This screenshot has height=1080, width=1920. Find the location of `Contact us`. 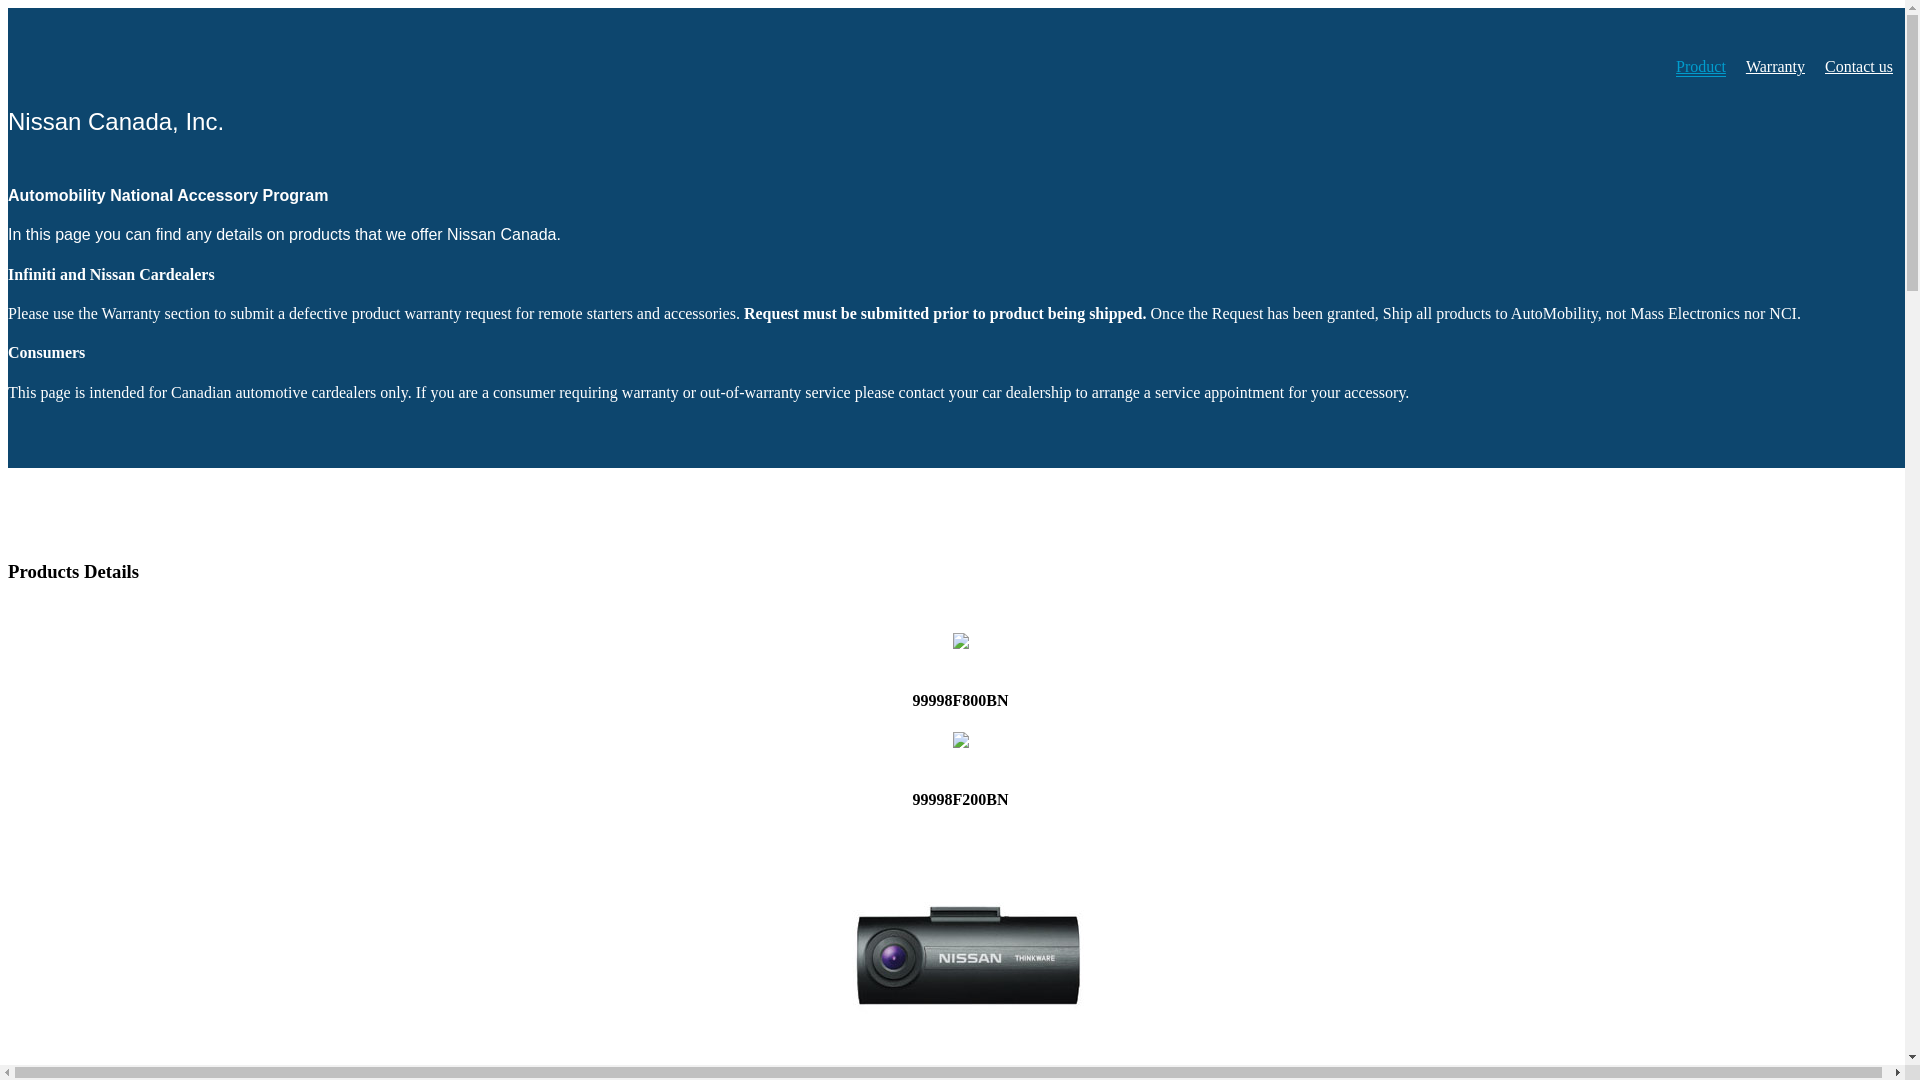

Contact us is located at coordinates (1859, 67).